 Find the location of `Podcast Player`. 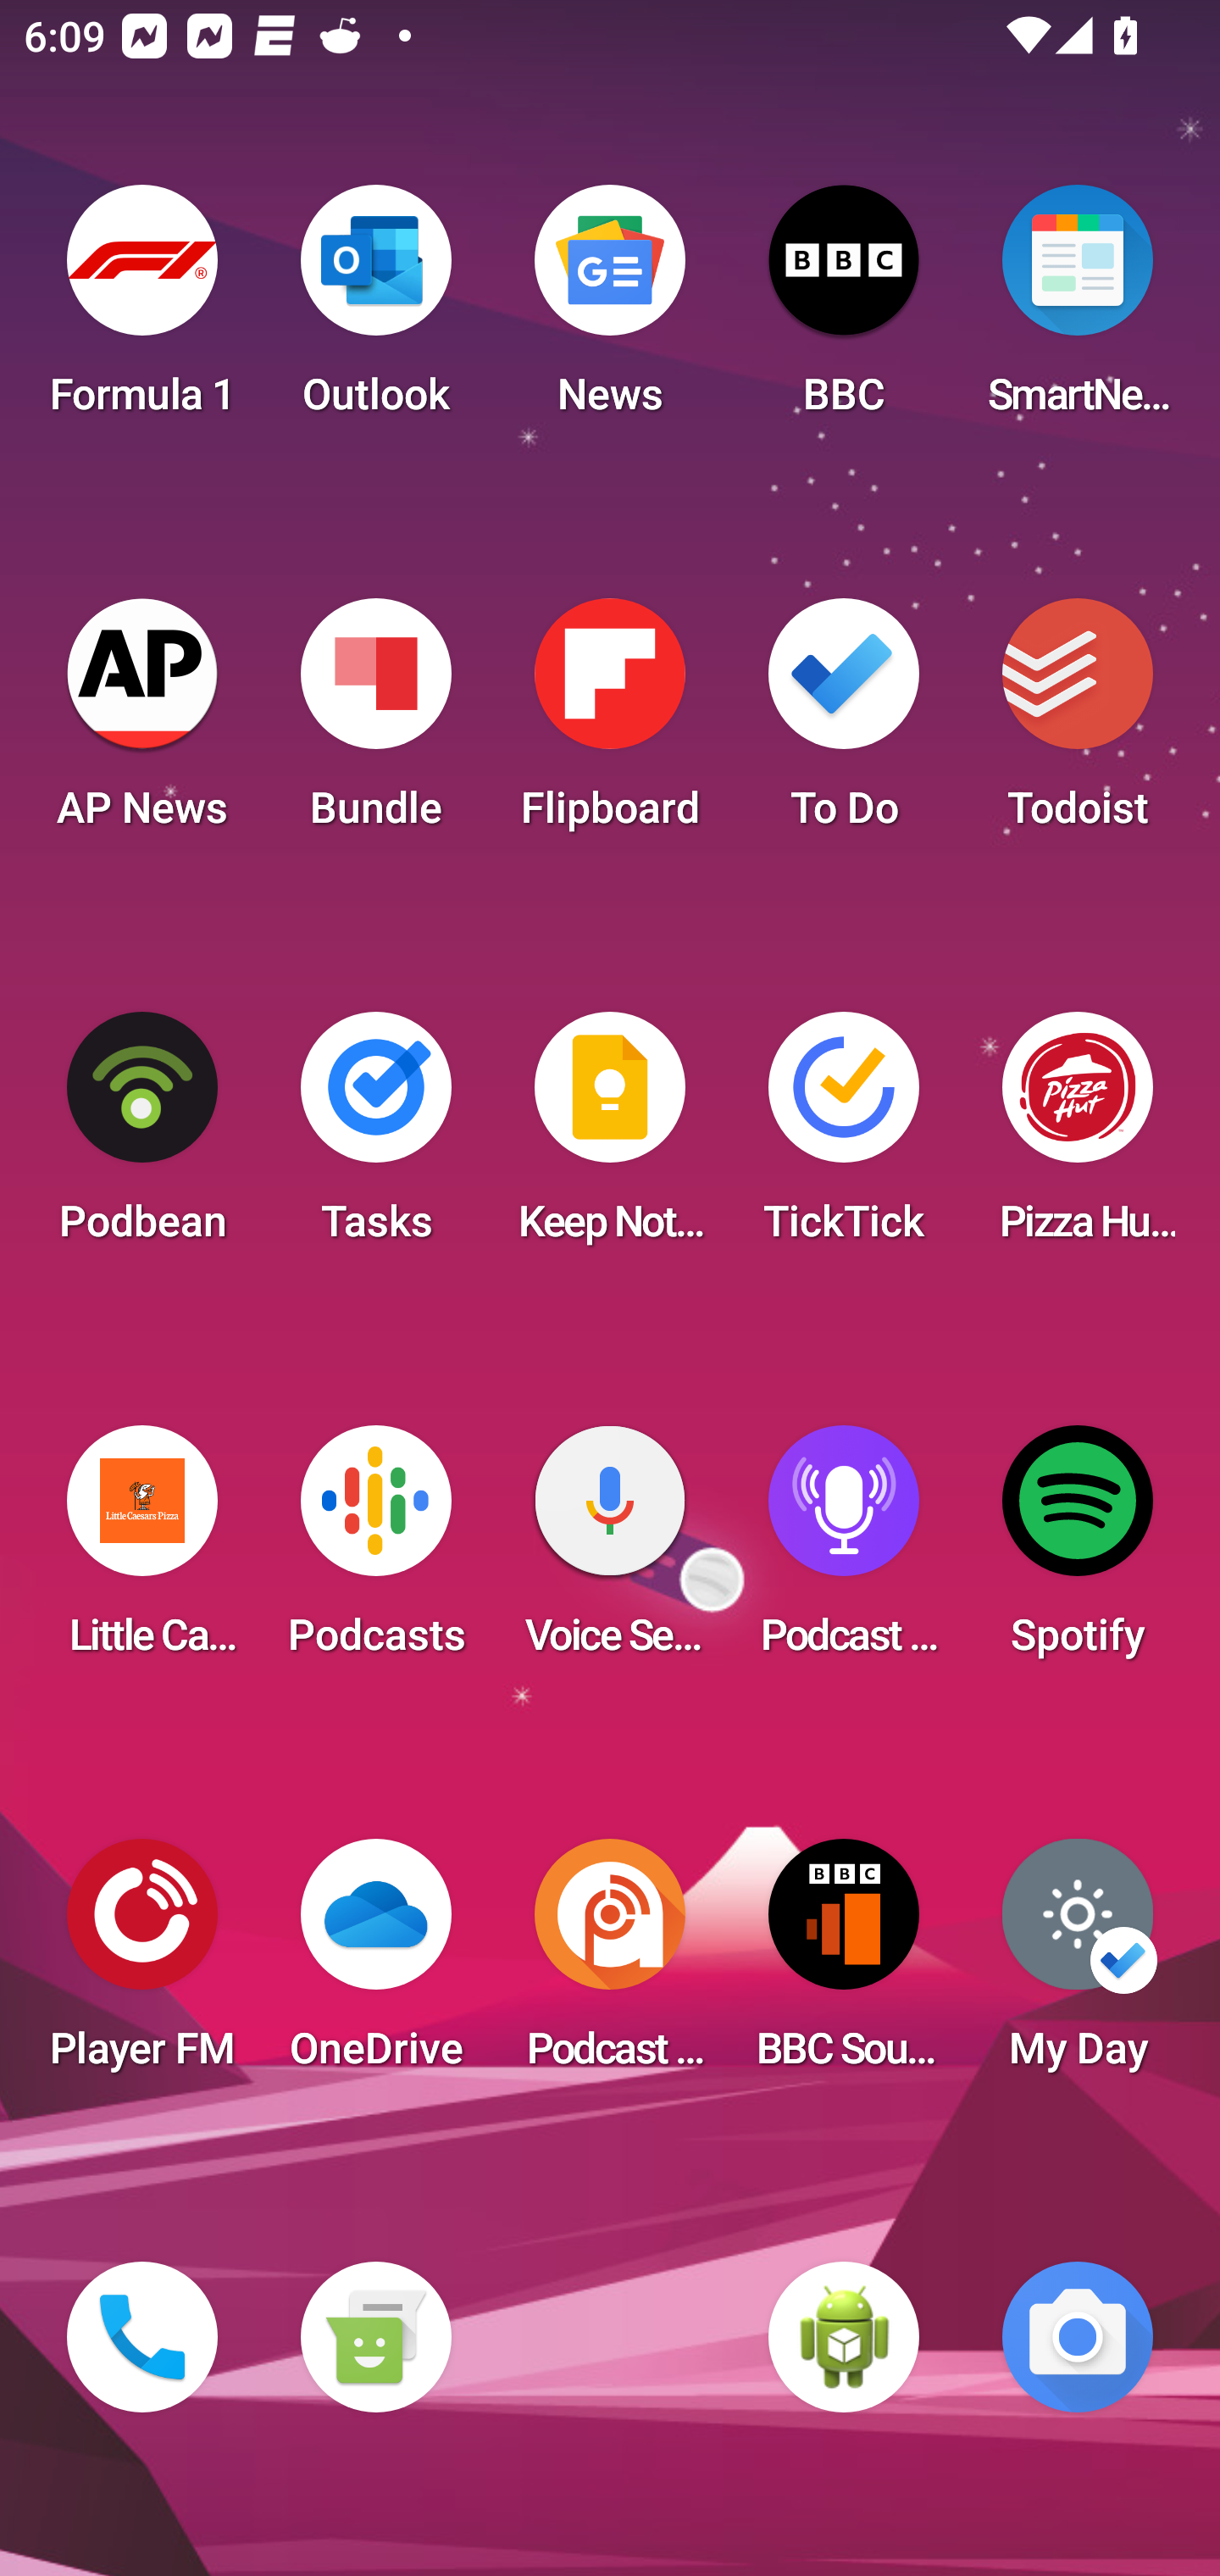

Podcast Player is located at coordinates (844, 1551).